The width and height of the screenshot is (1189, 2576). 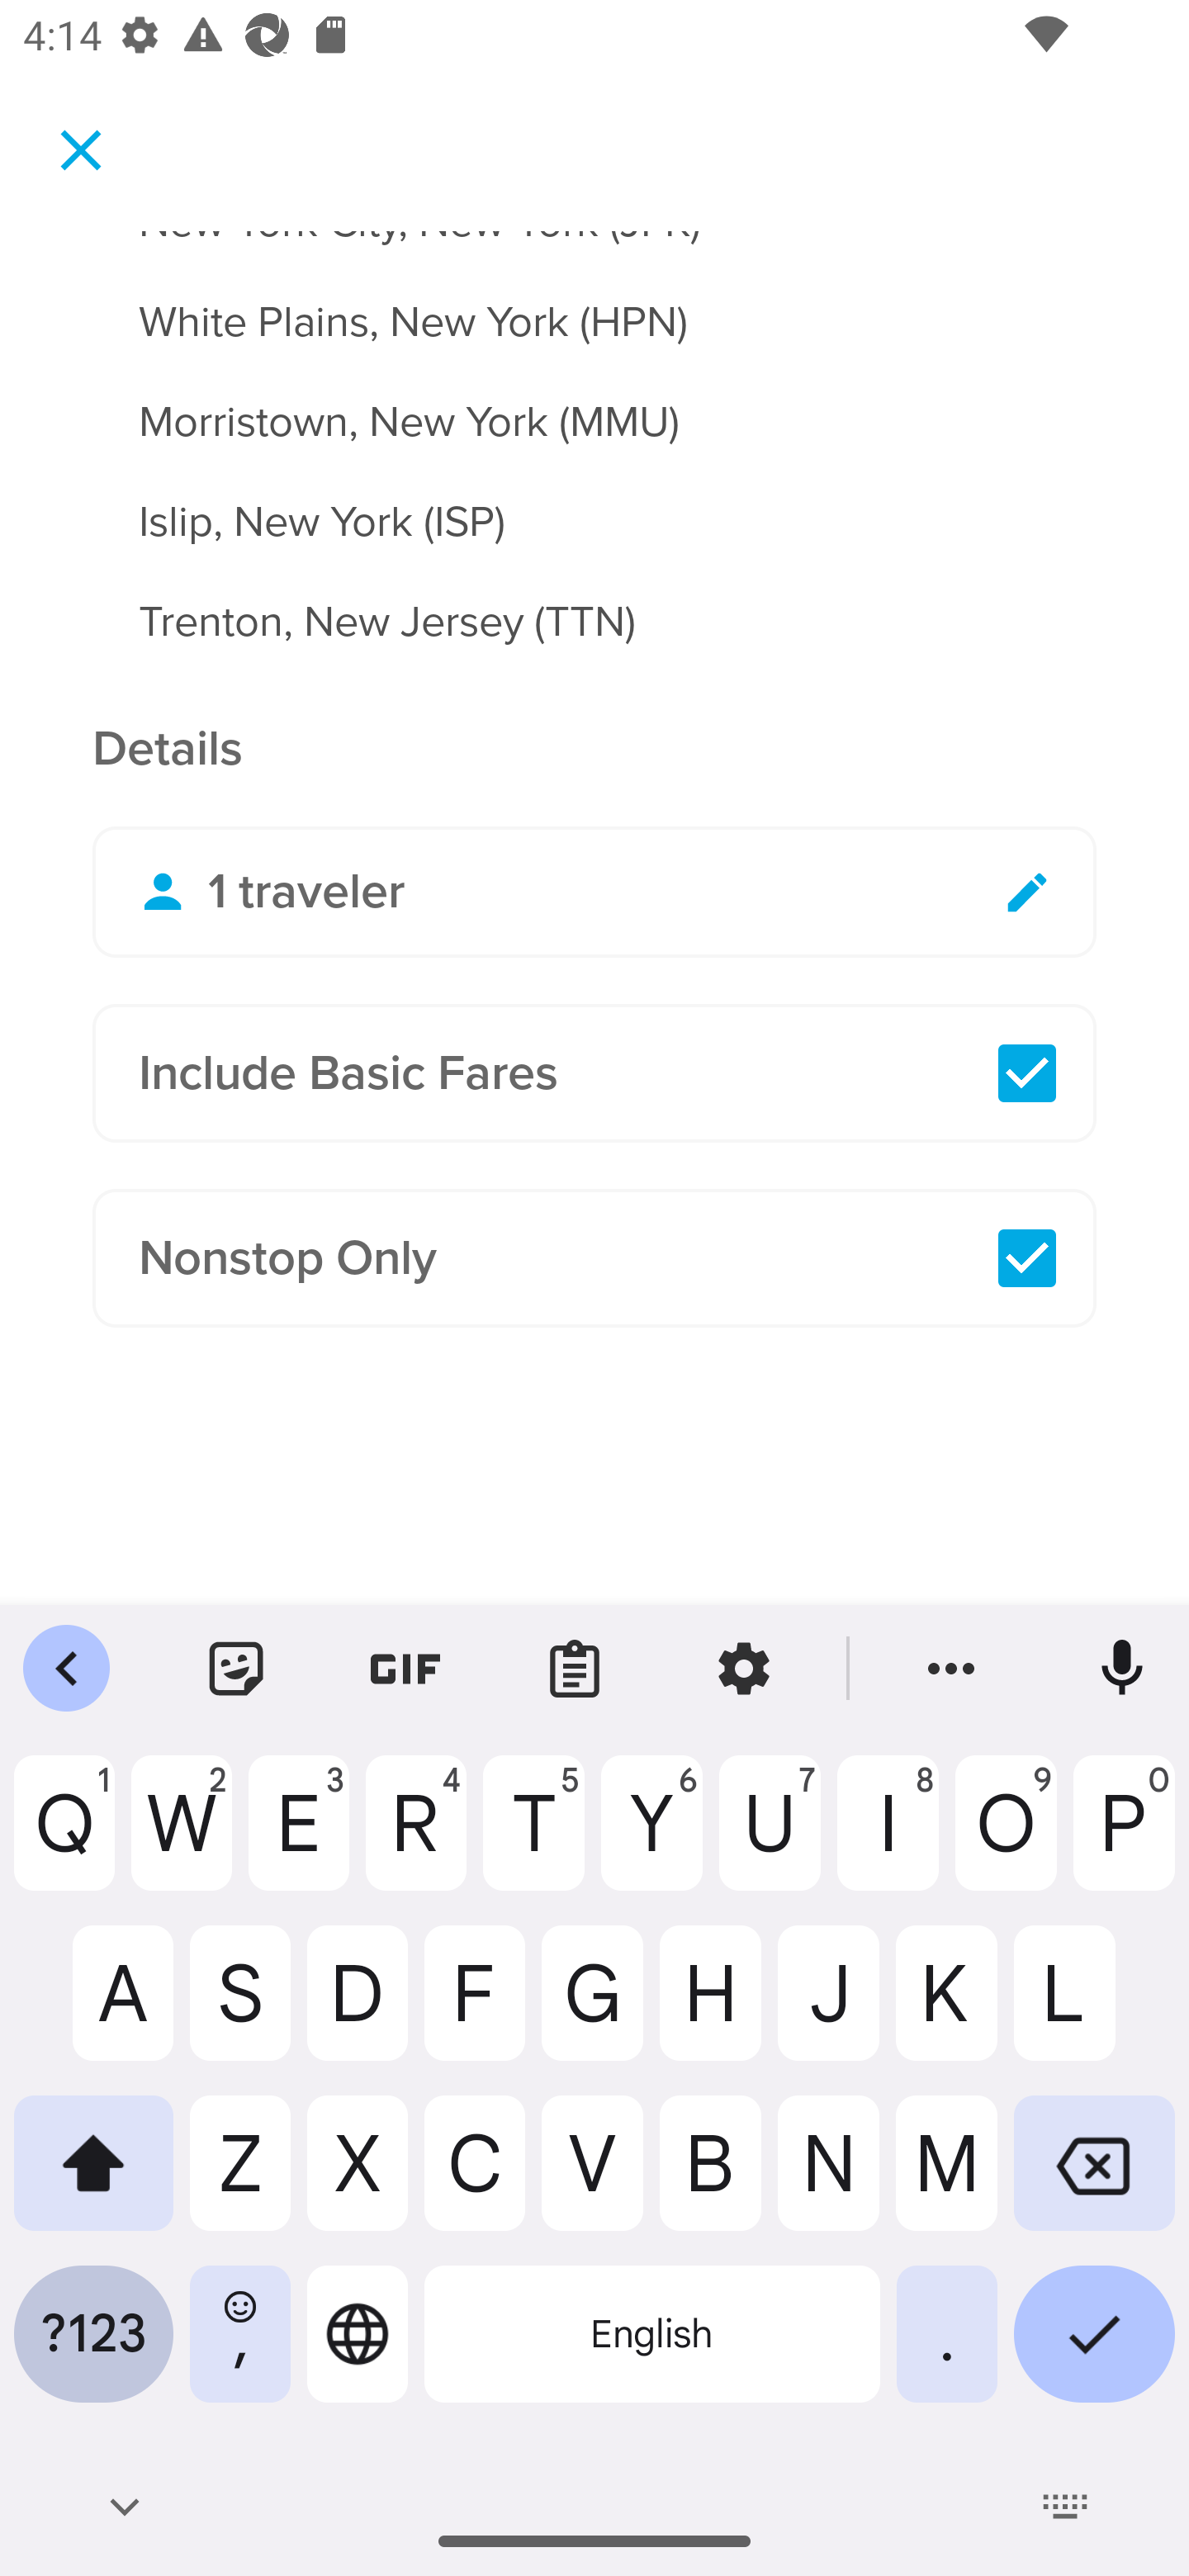 I want to click on Cancel, so click(x=81, y=149).